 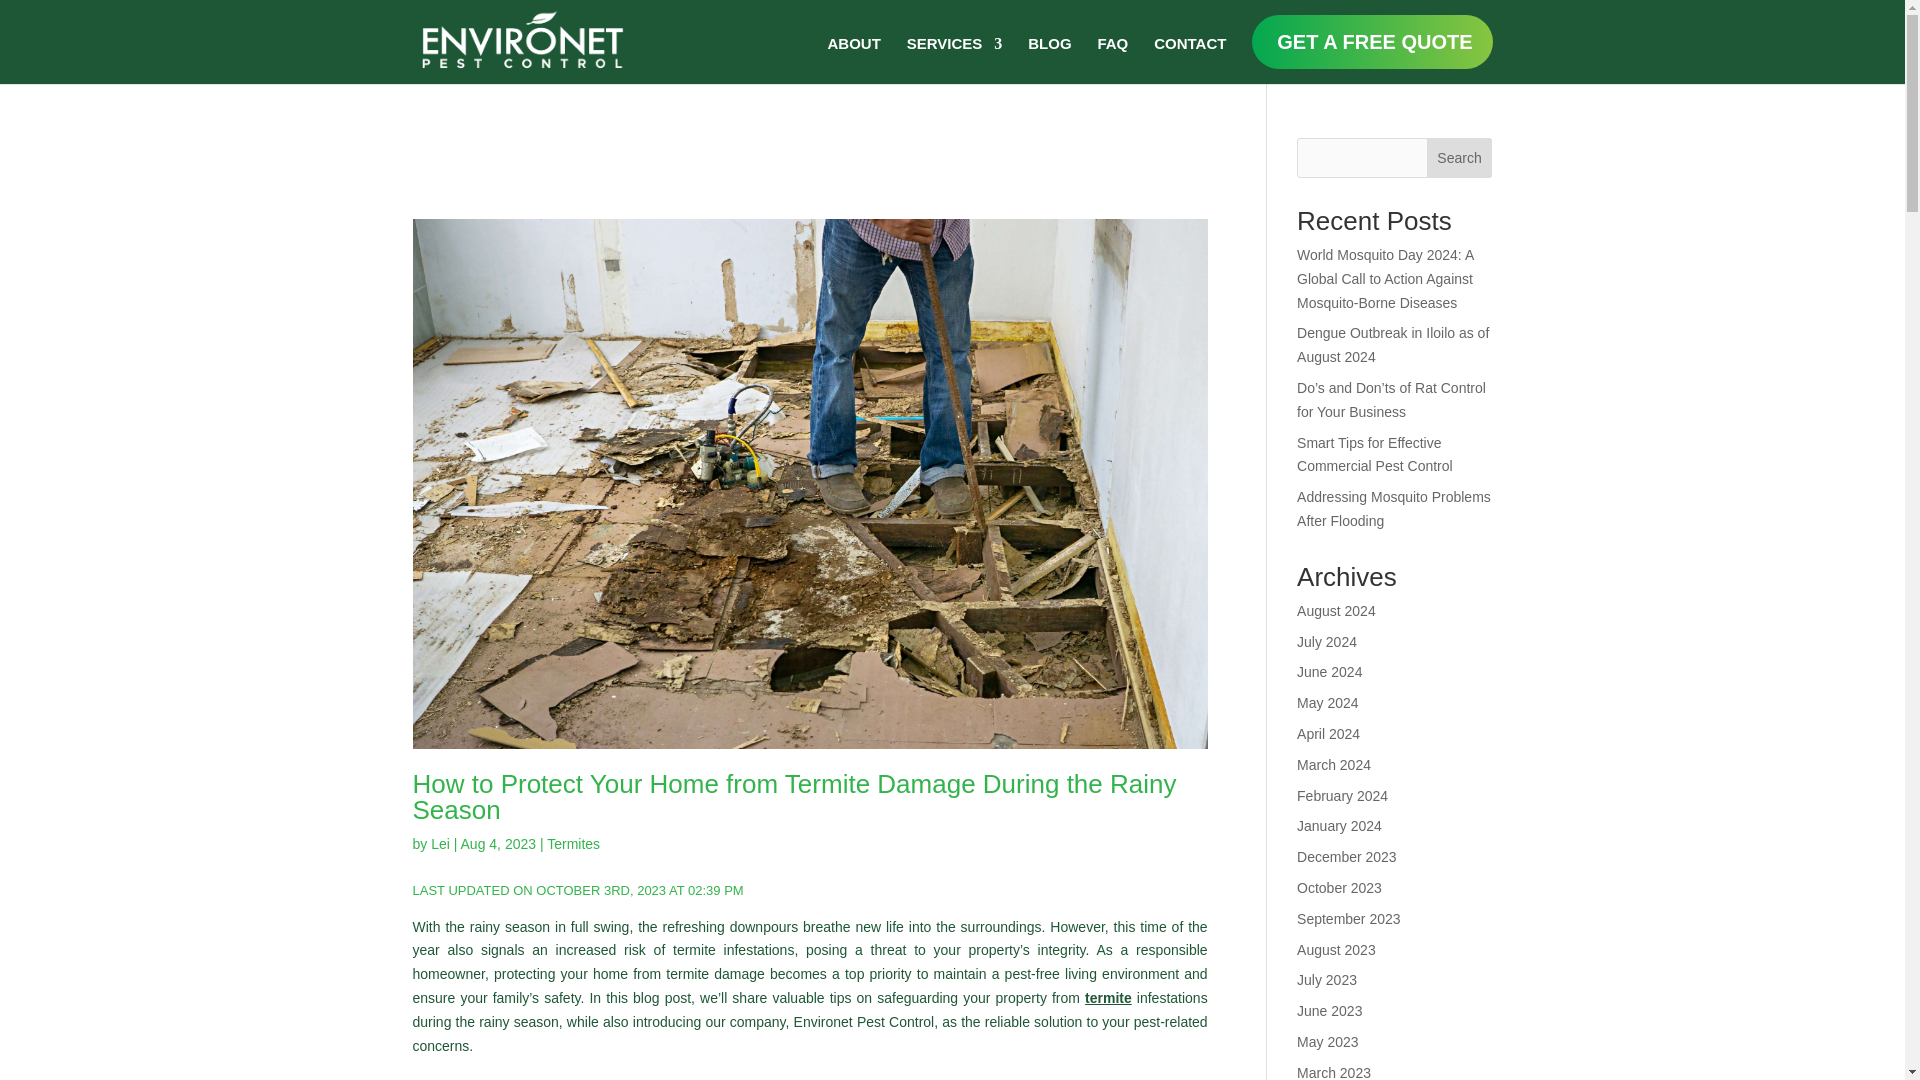 I want to click on Addressing Mosquito Problems After Flooding, so click(x=1394, y=509).